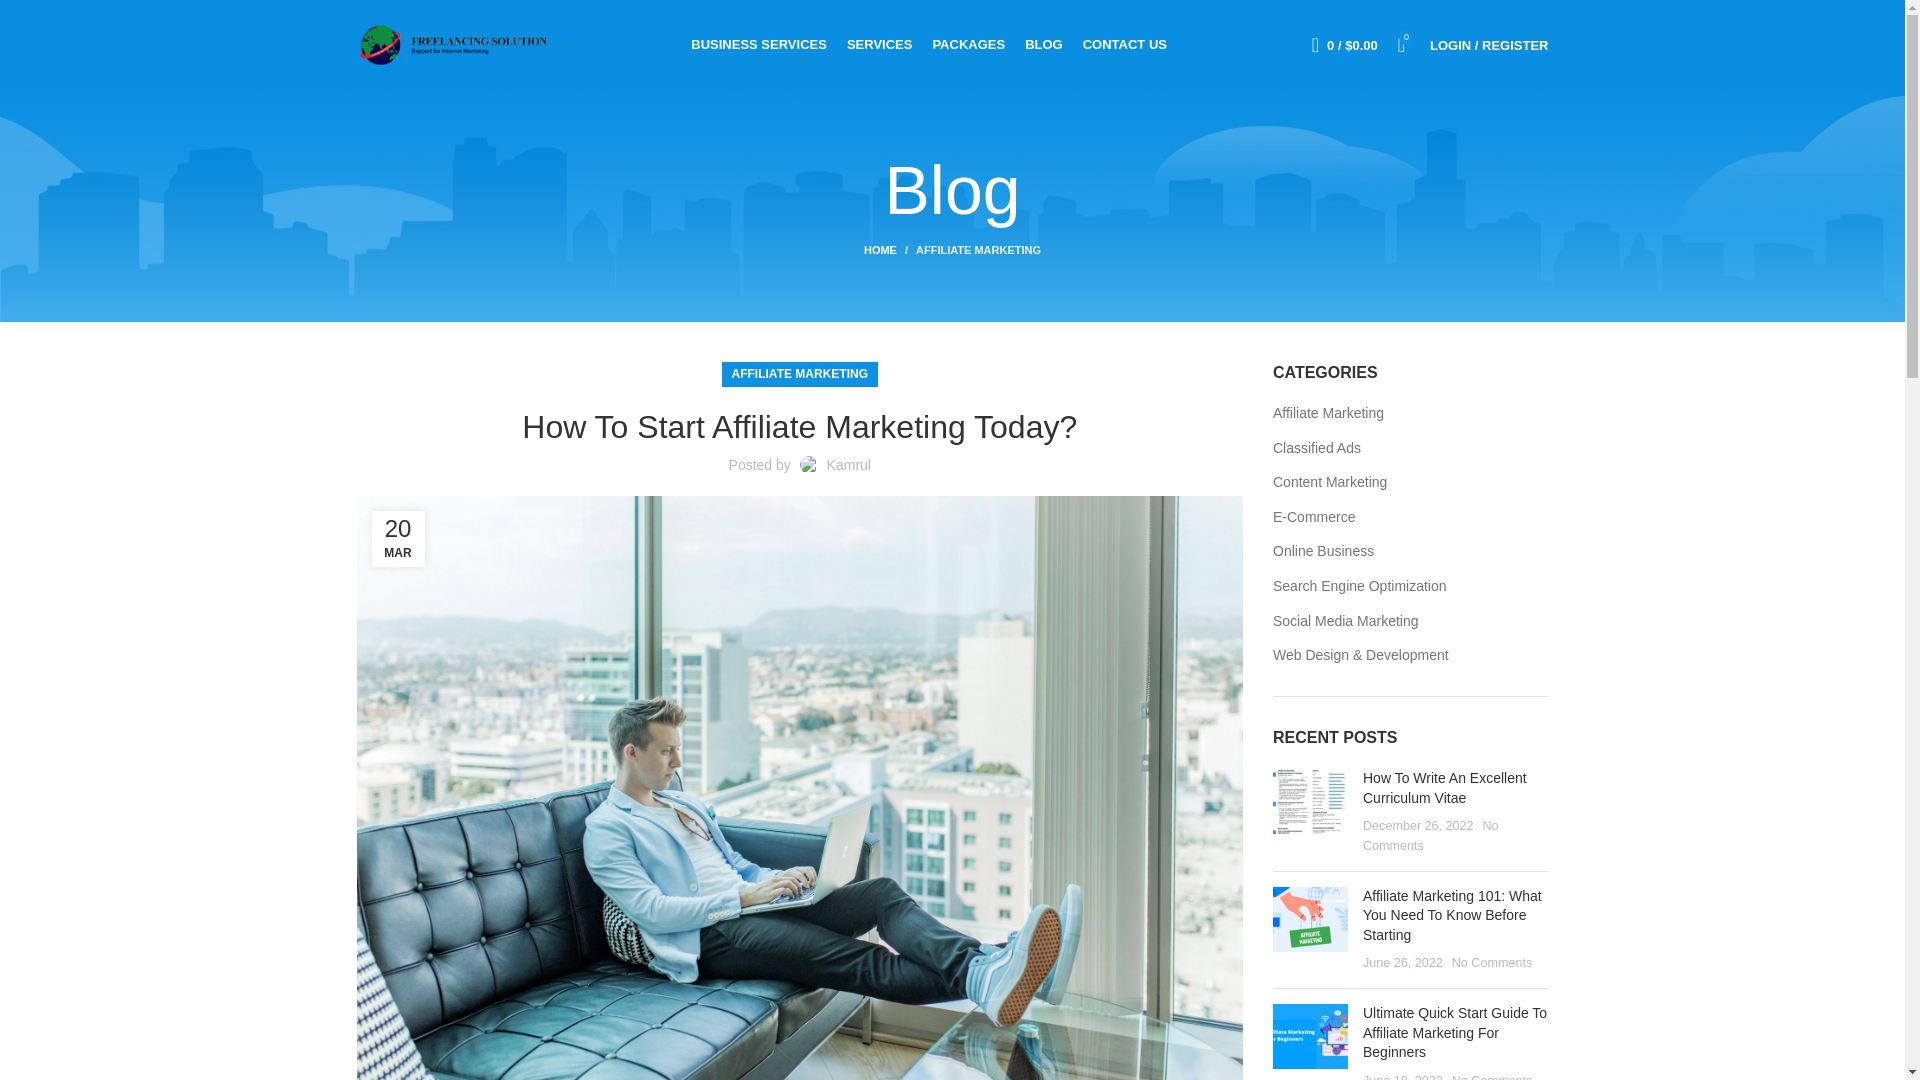 This screenshot has width=1920, height=1080. I want to click on BLOG, so click(1044, 44).